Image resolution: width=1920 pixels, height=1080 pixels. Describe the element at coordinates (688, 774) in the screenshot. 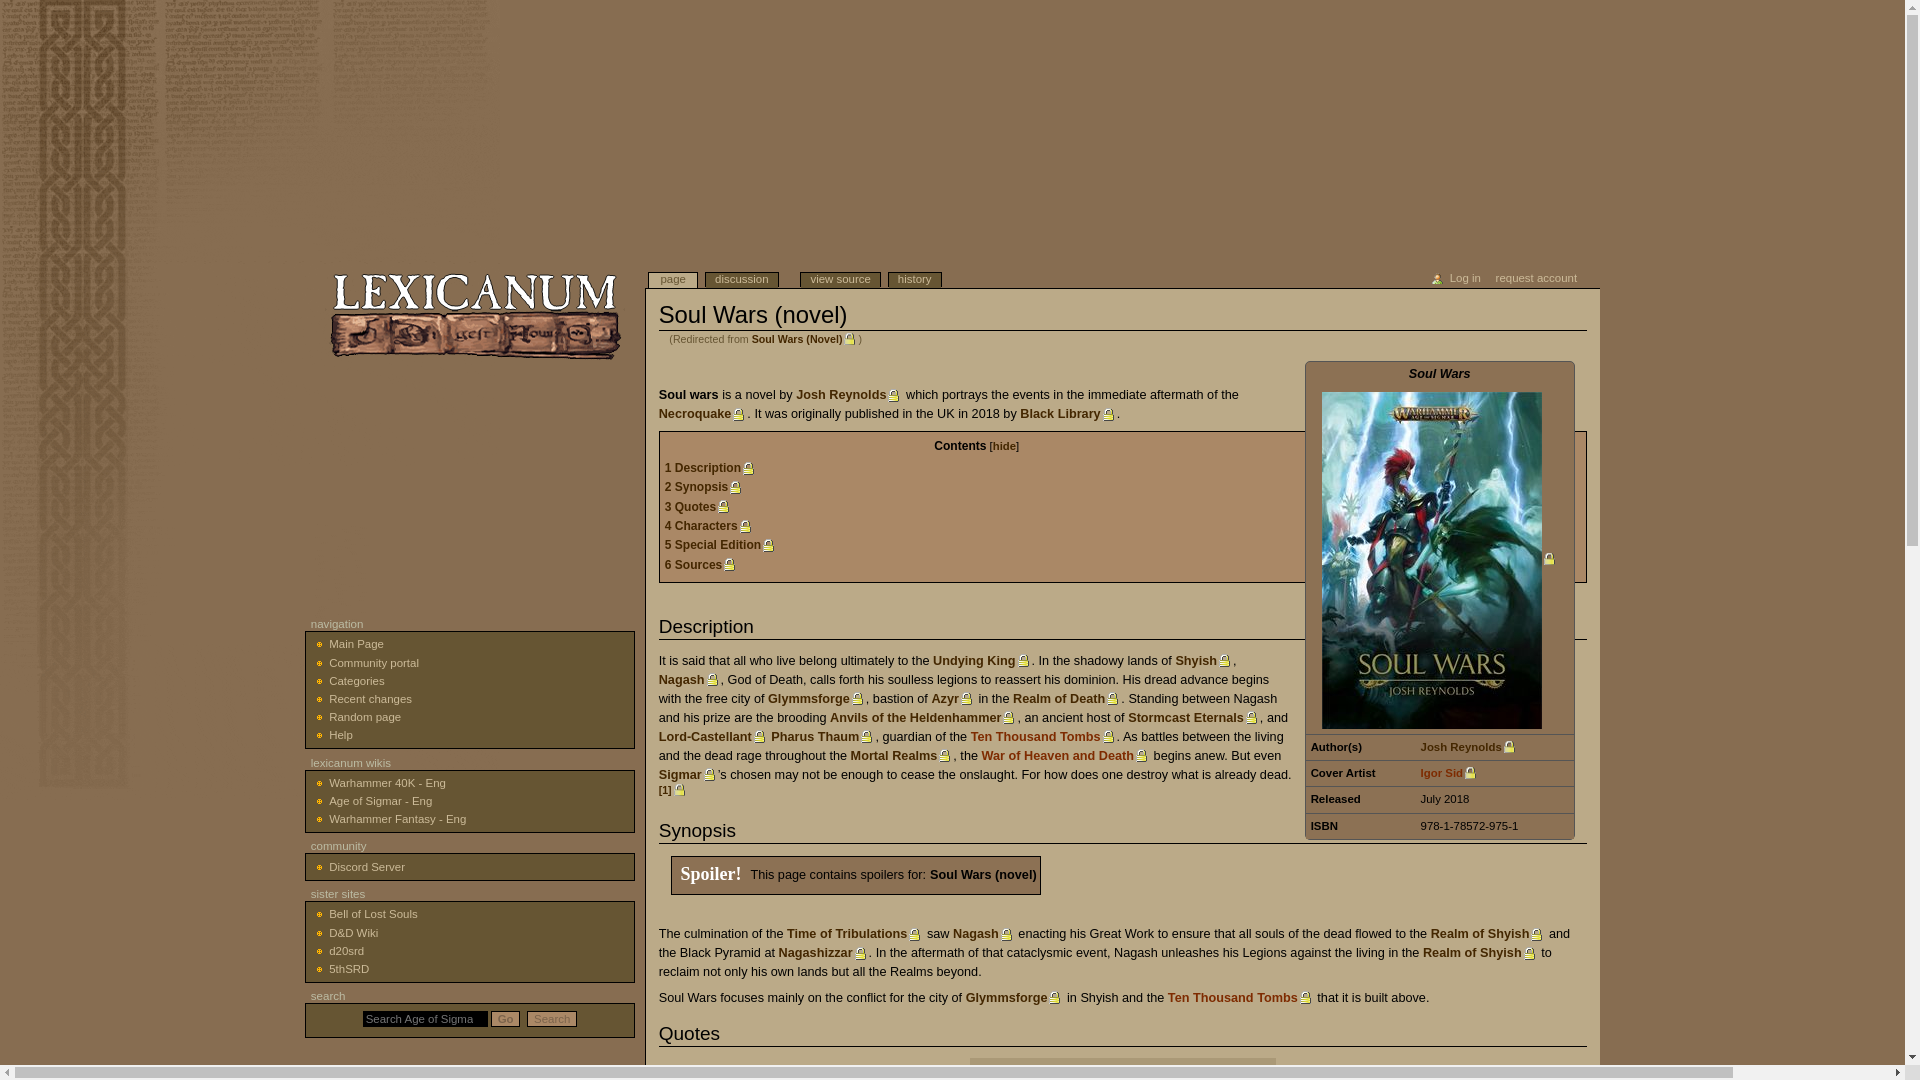

I see `Sigmar` at that location.